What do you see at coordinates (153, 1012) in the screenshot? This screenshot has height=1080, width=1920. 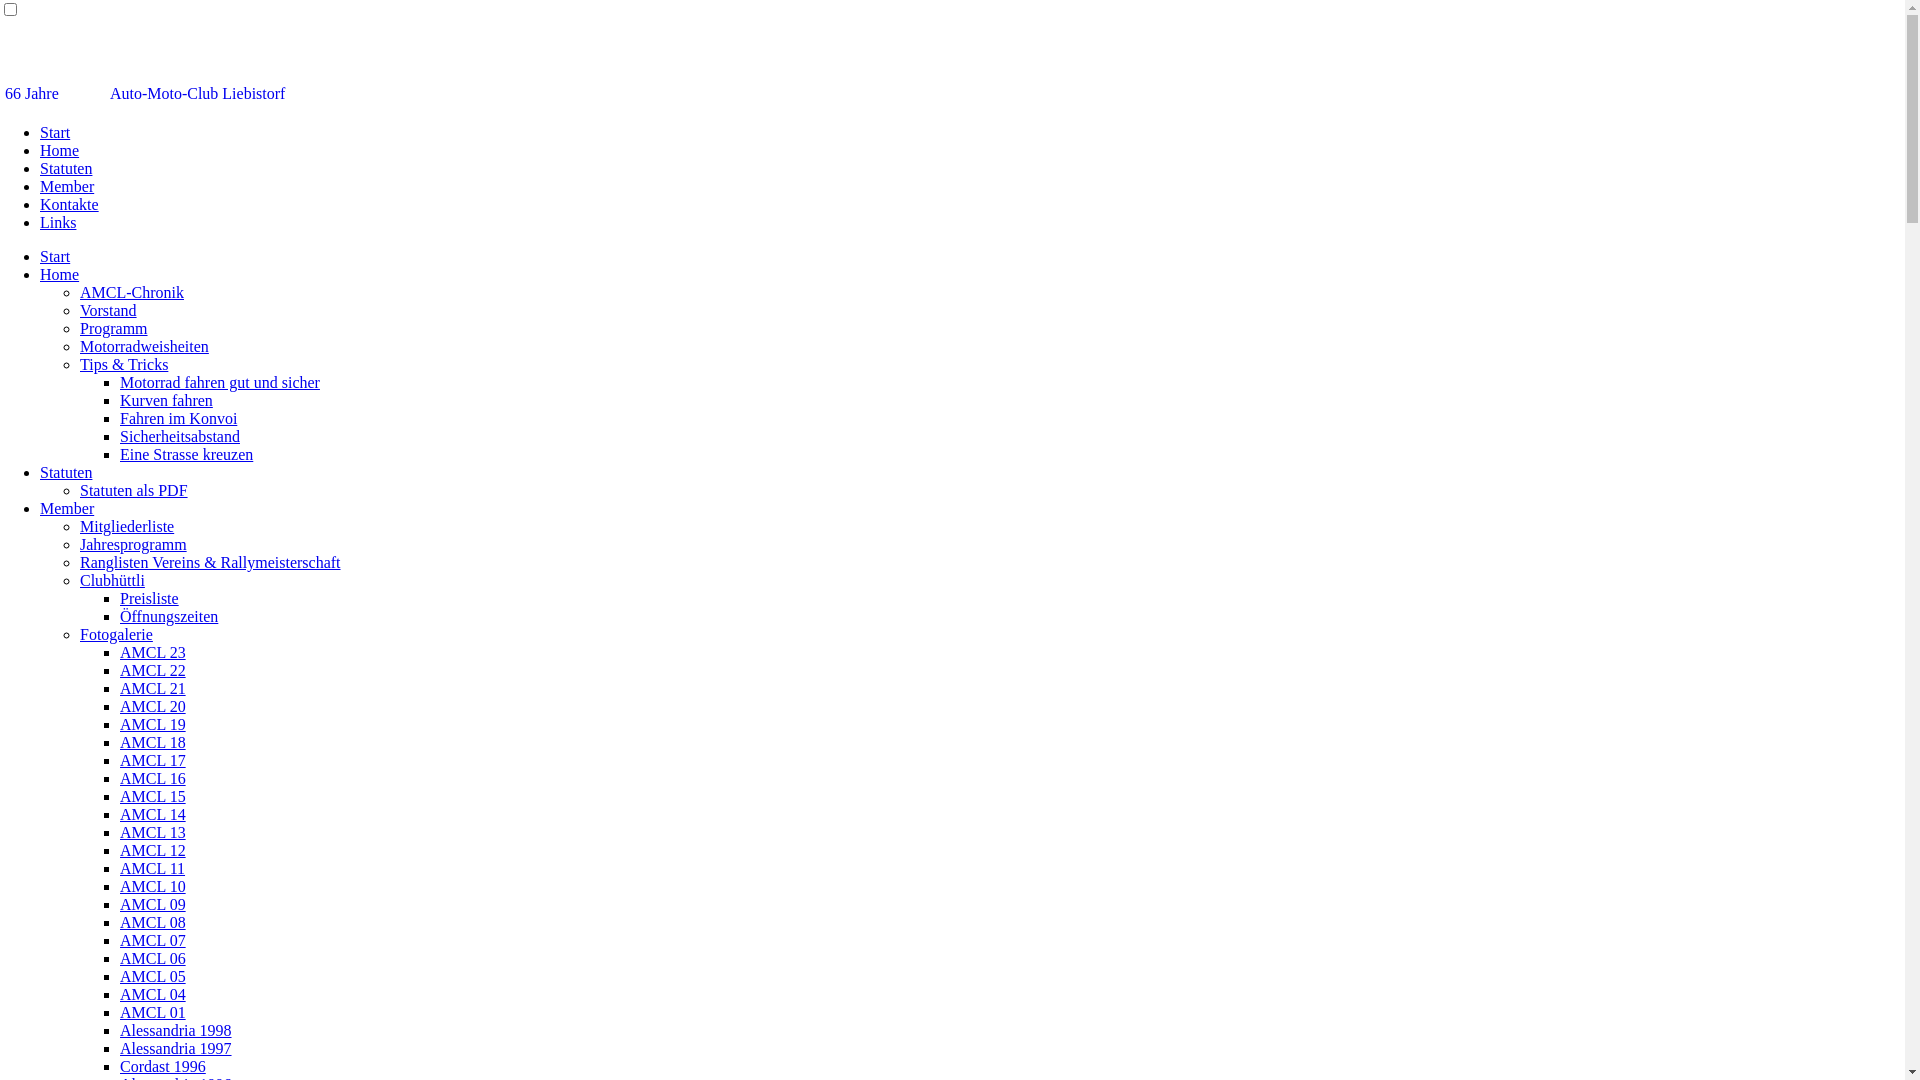 I see `AMCL 01` at bounding box center [153, 1012].